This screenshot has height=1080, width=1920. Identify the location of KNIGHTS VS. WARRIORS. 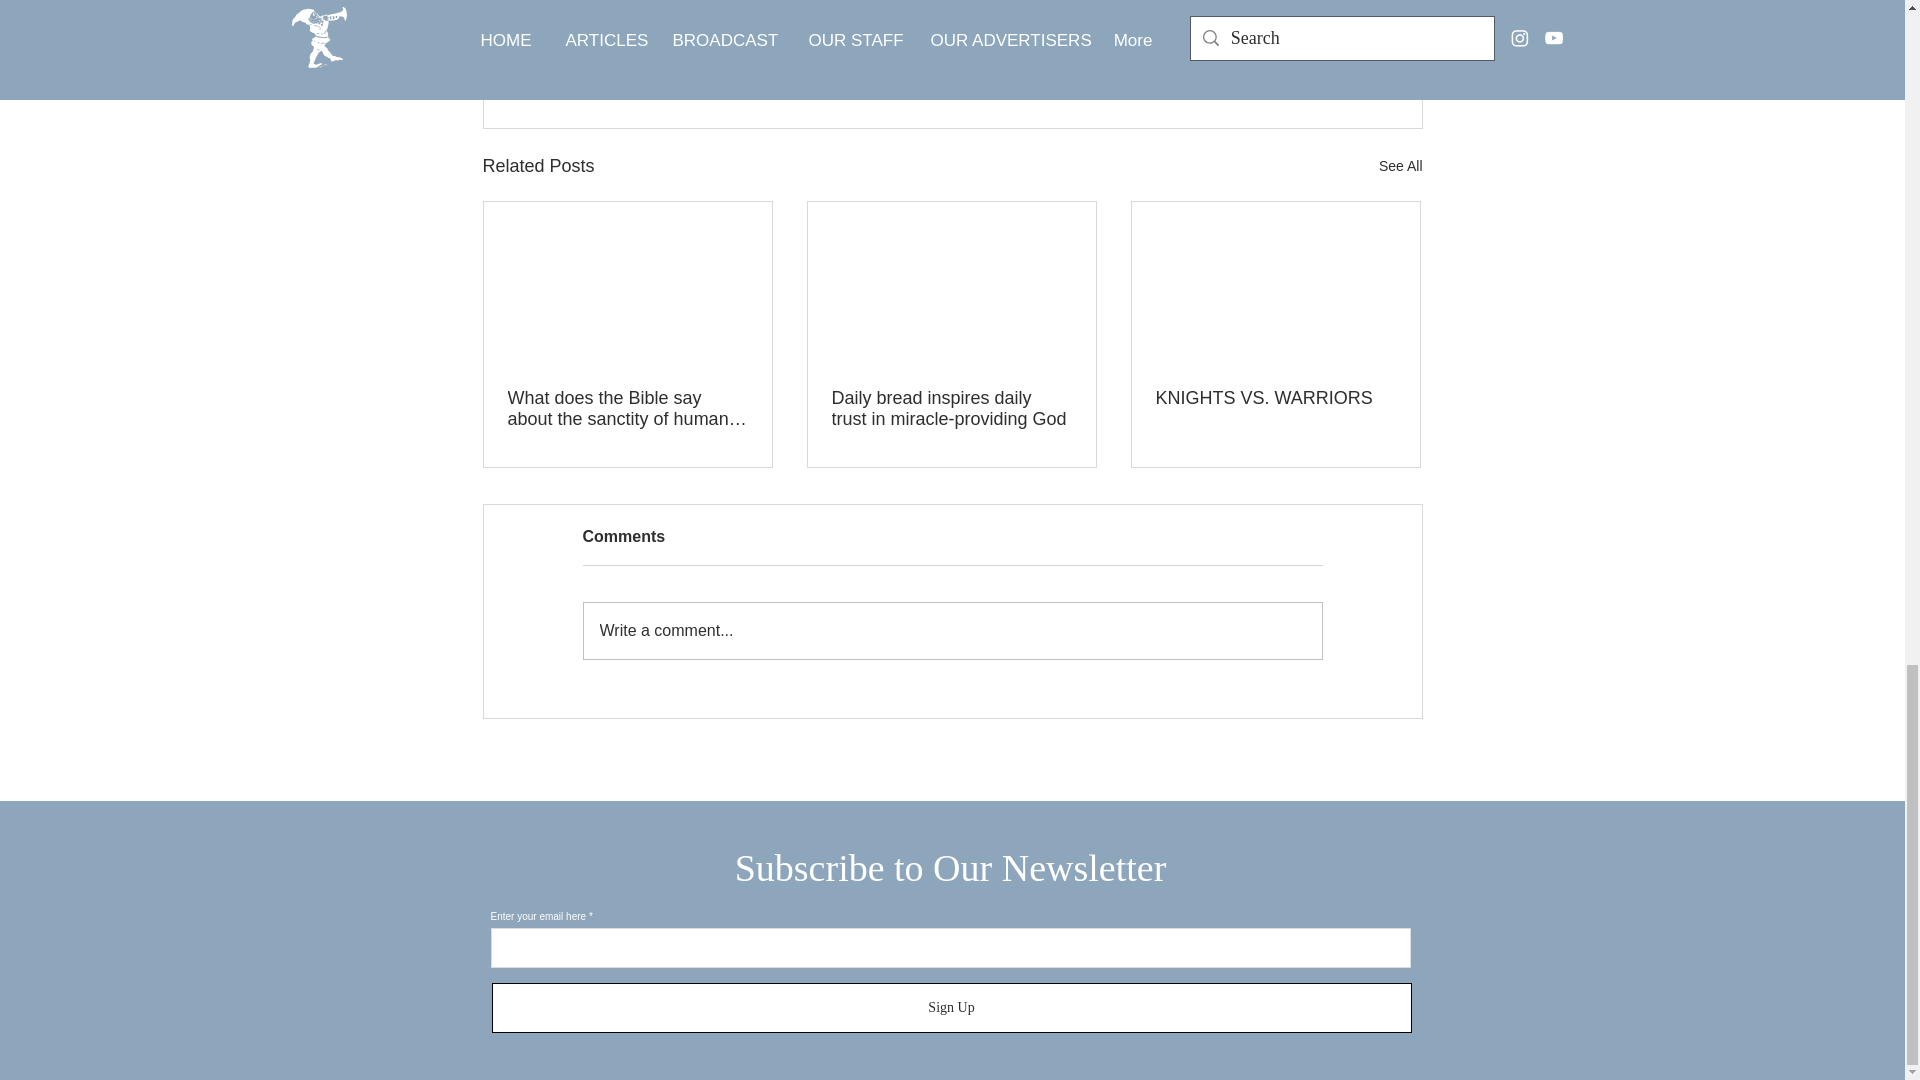
(1275, 398).